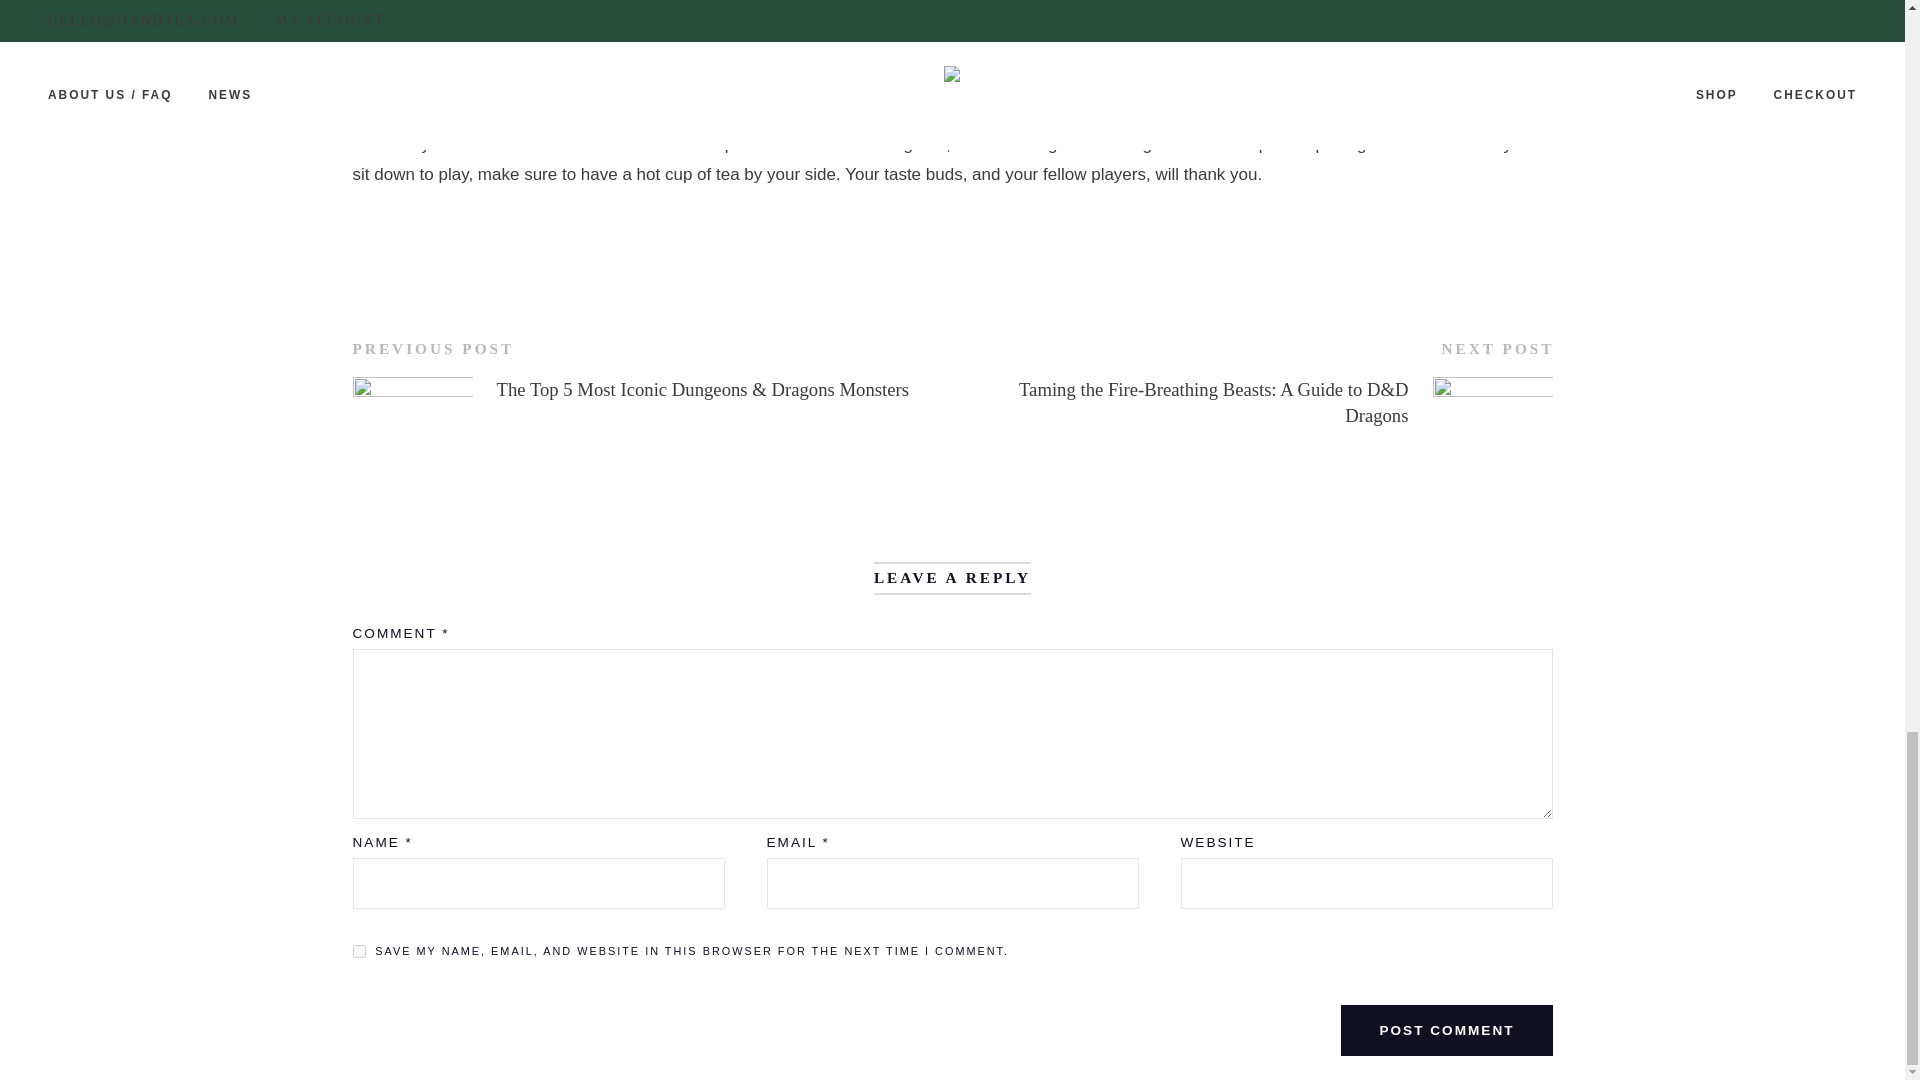 This screenshot has height=1080, width=1920. I want to click on yes, so click(358, 951).